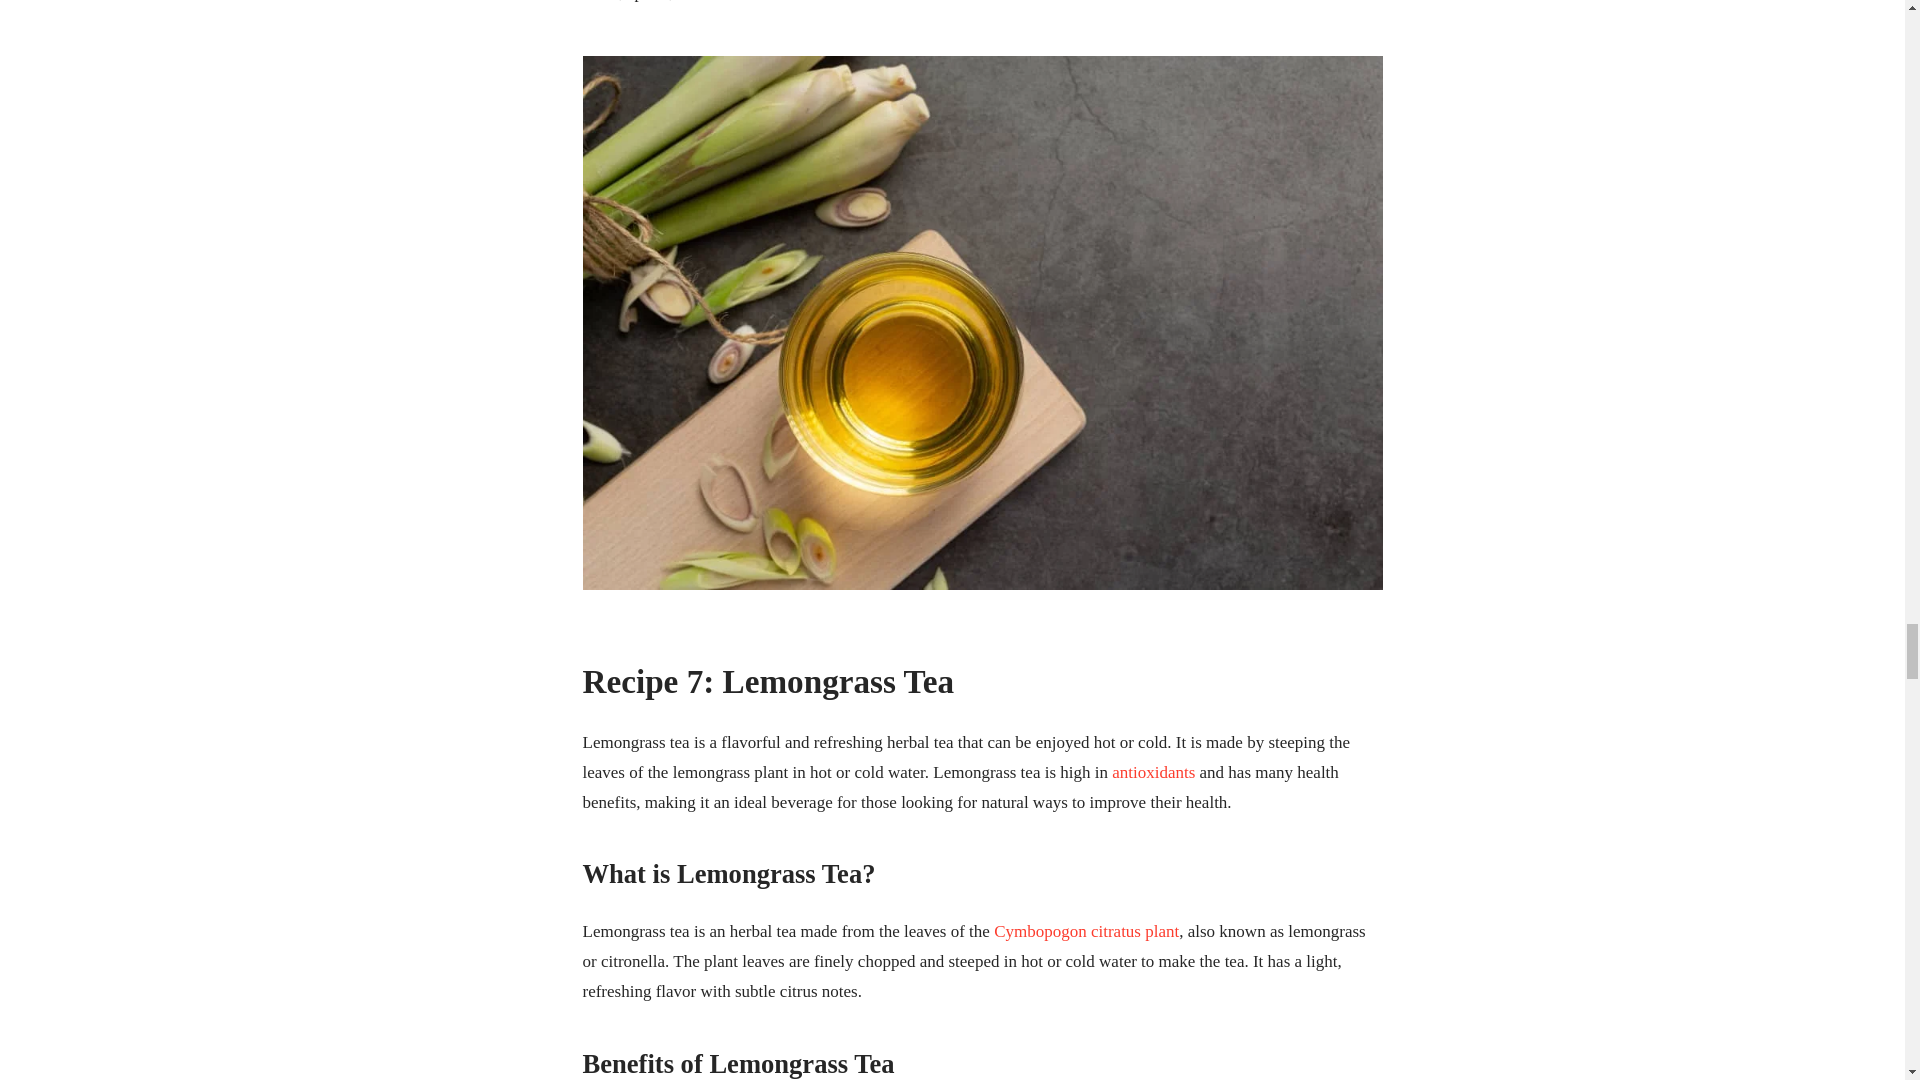  Describe the element at coordinates (1086, 931) in the screenshot. I see `Cymbopogon citratus plant` at that location.